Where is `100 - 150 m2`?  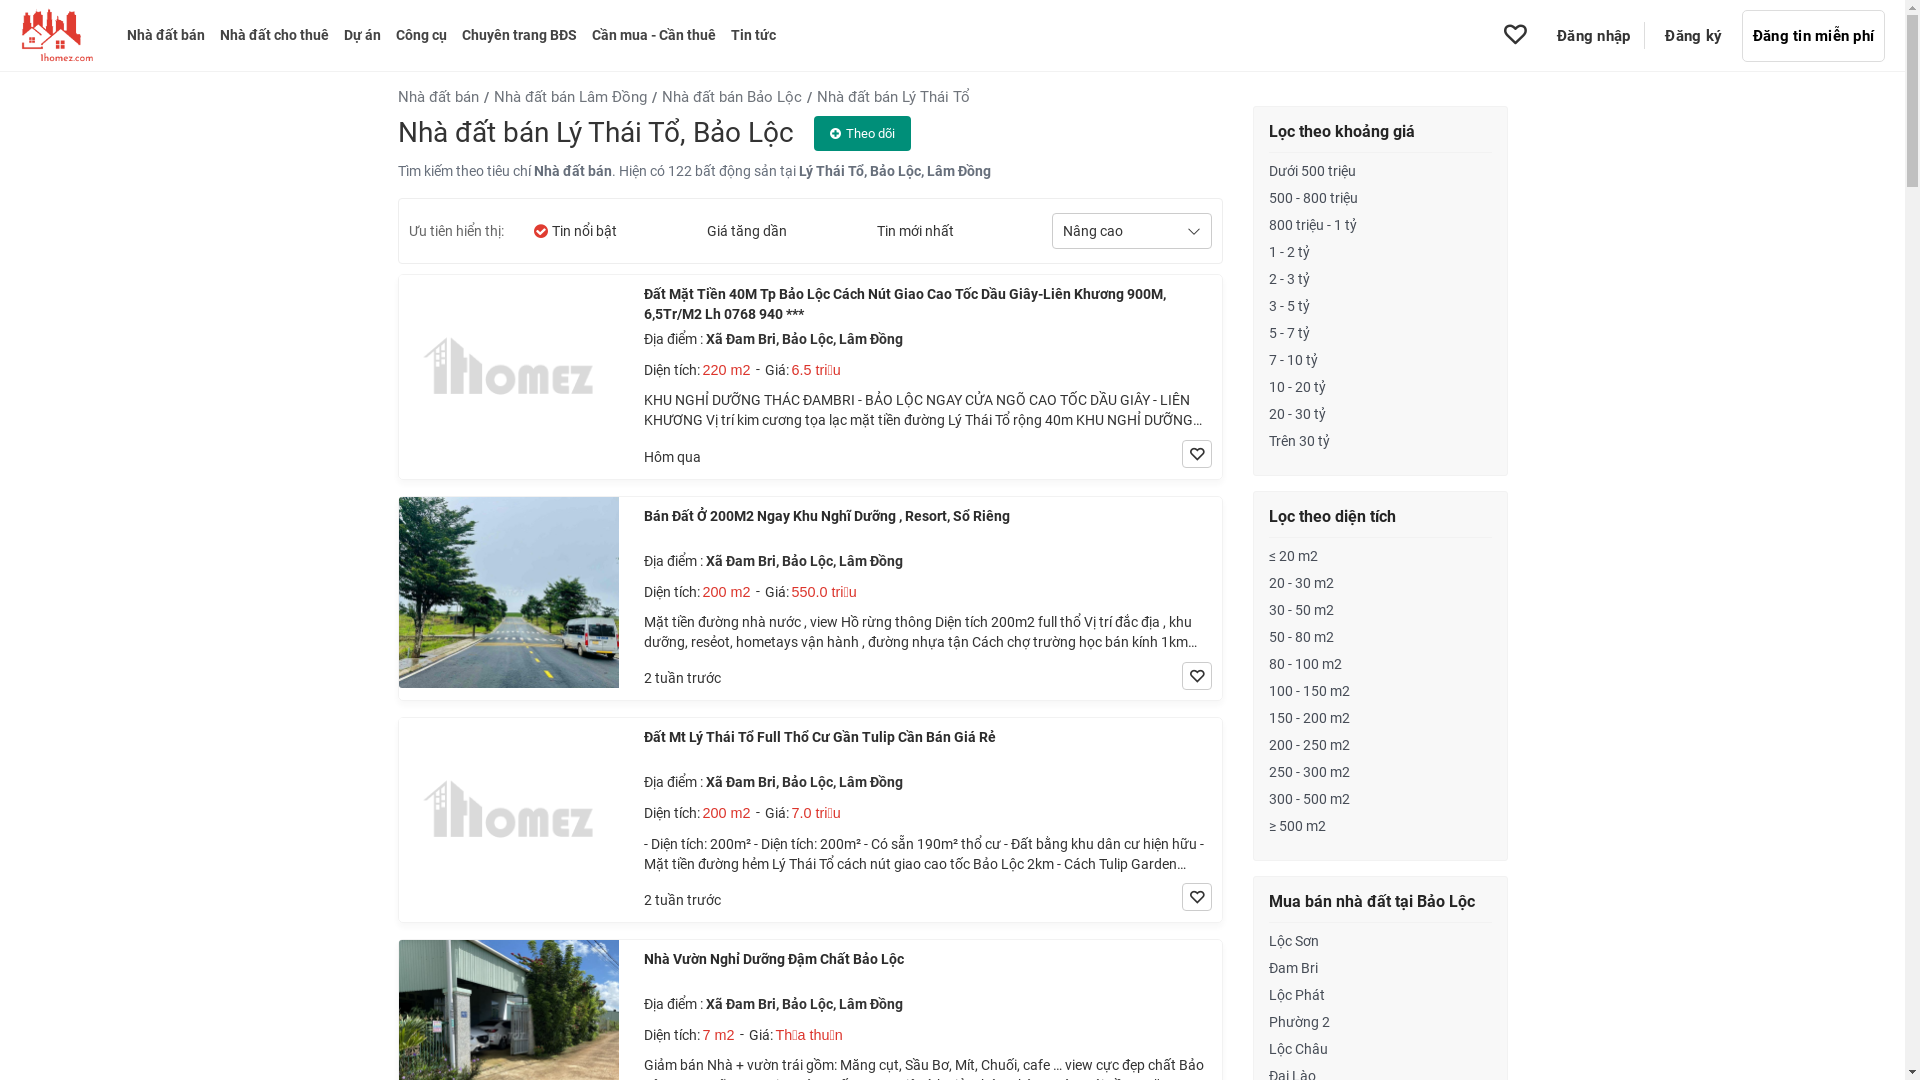
100 - 150 m2 is located at coordinates (1380, 692).